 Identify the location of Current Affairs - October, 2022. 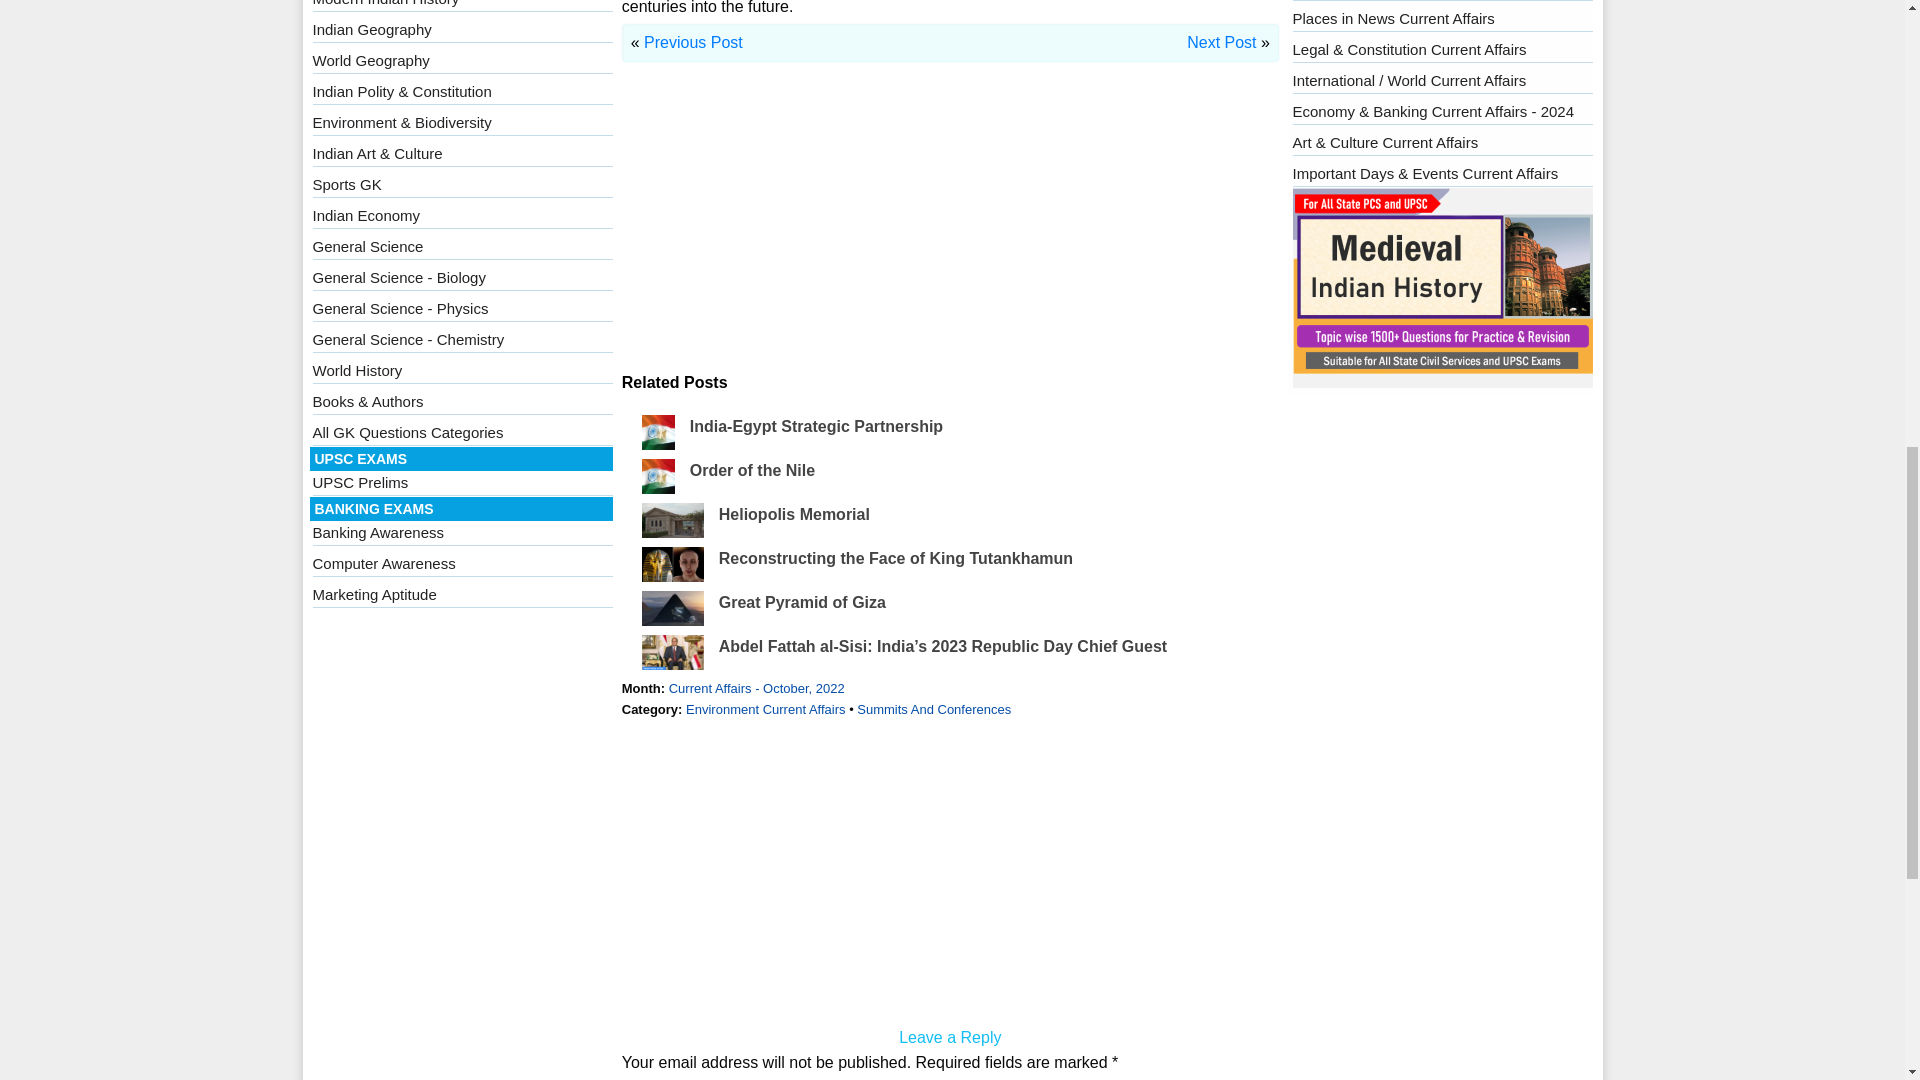
(756, 688).